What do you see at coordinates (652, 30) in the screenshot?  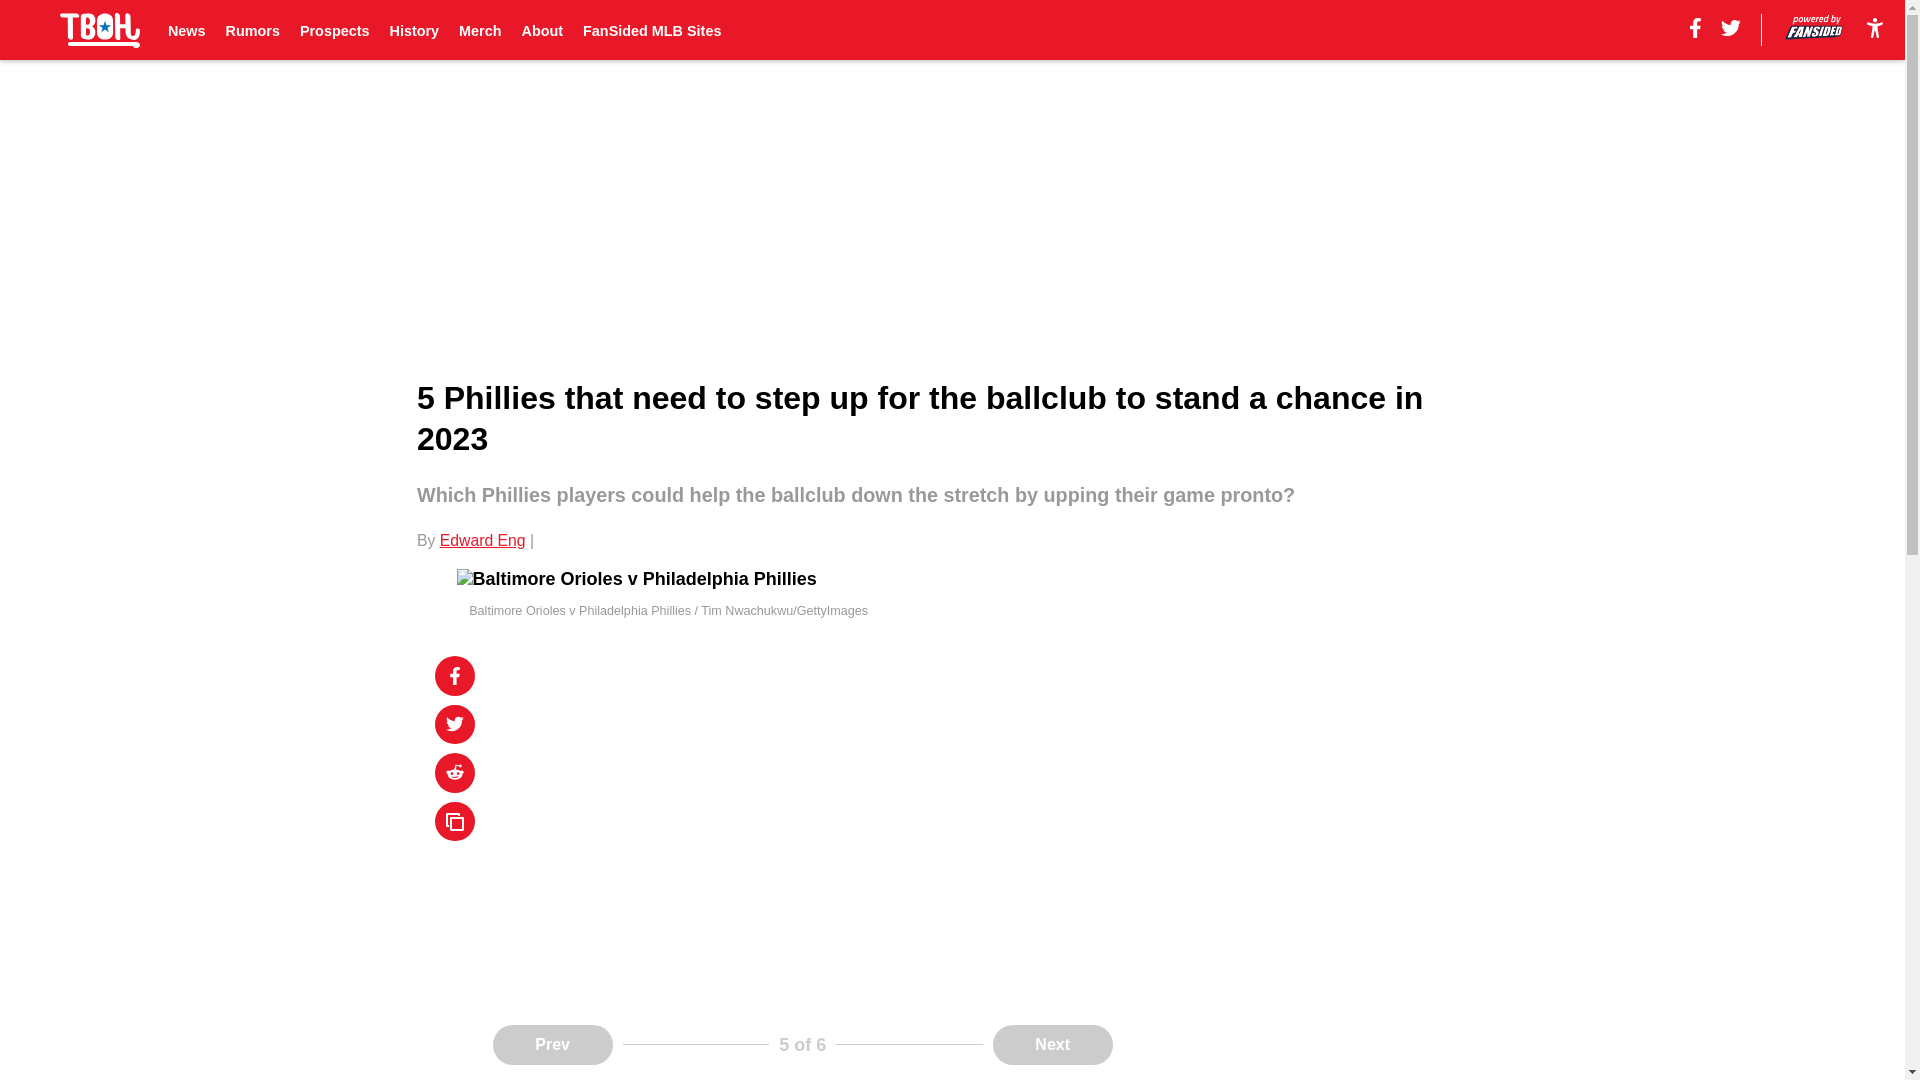 I see `FanSided MLB Sites` at bounding box center [652, 30].